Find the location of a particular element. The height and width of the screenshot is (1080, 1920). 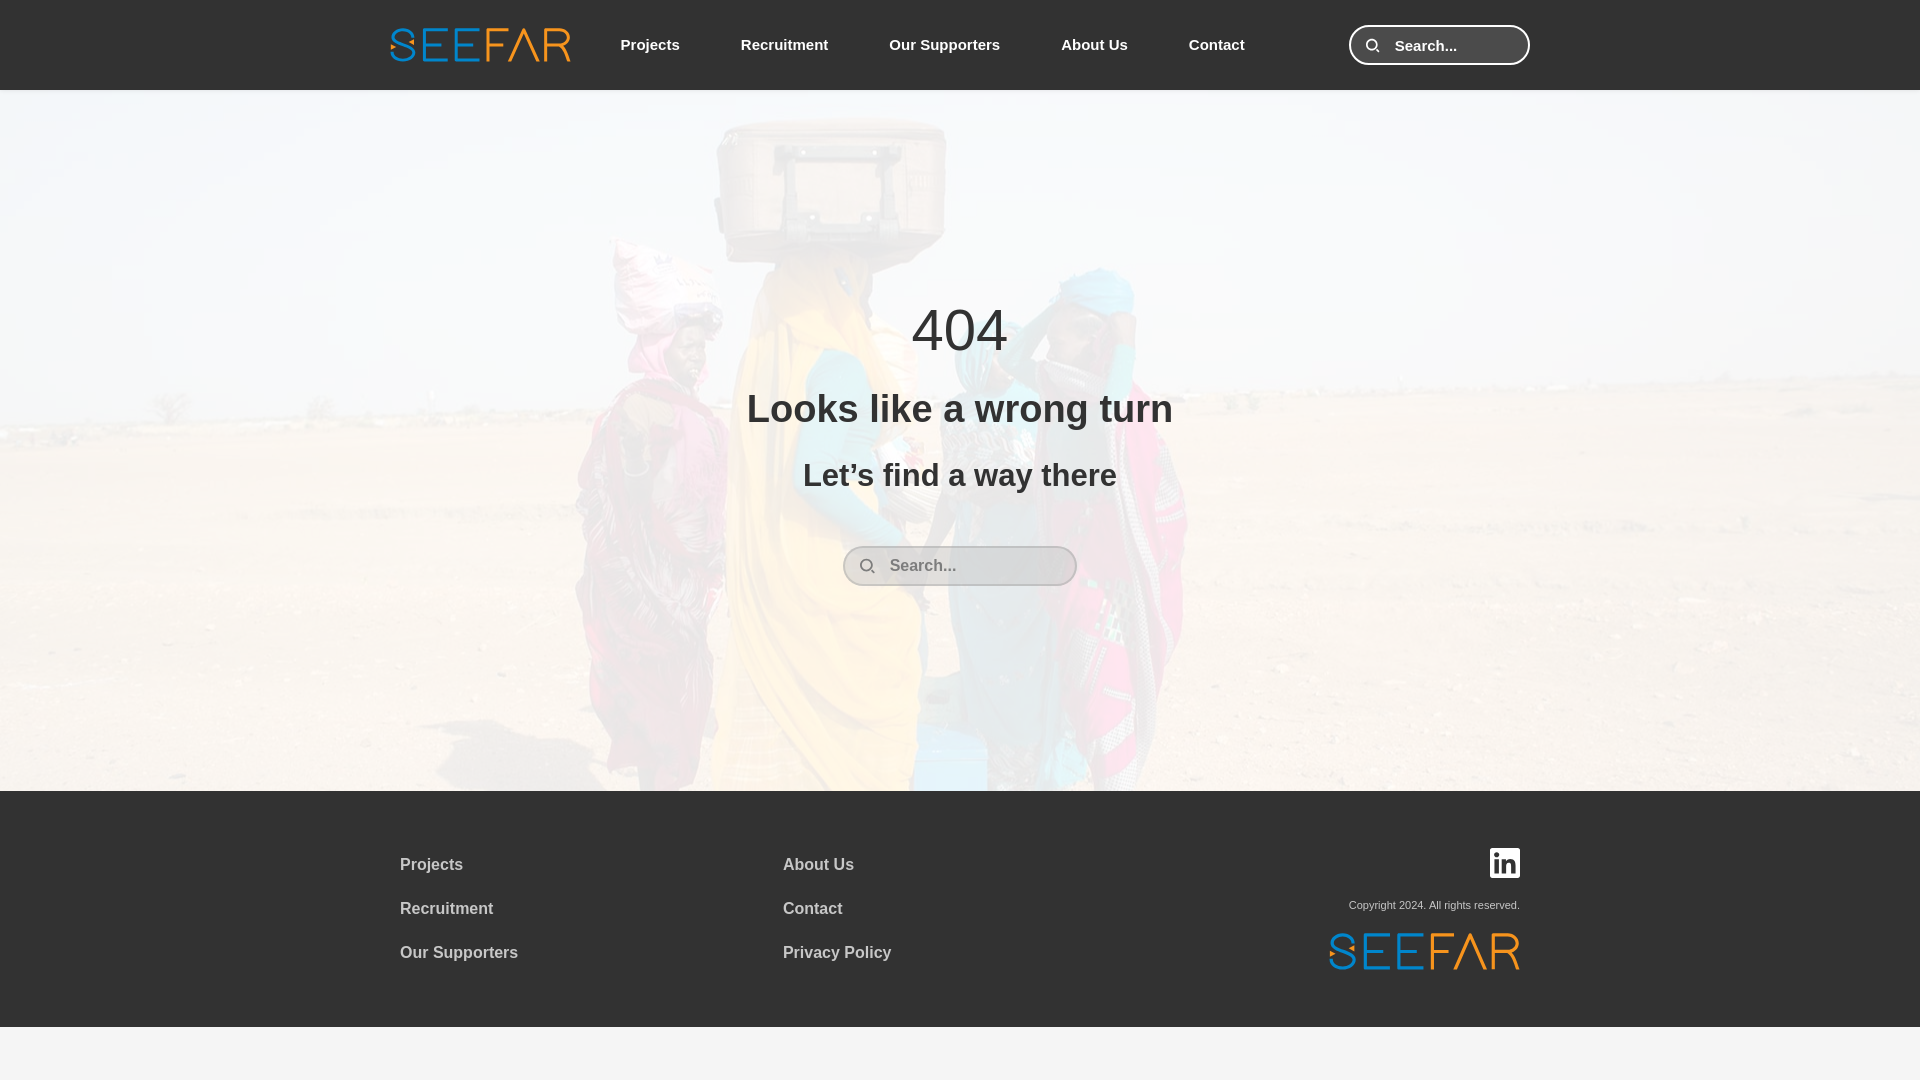

Privacy Policy is located at coordinates (838, 952).